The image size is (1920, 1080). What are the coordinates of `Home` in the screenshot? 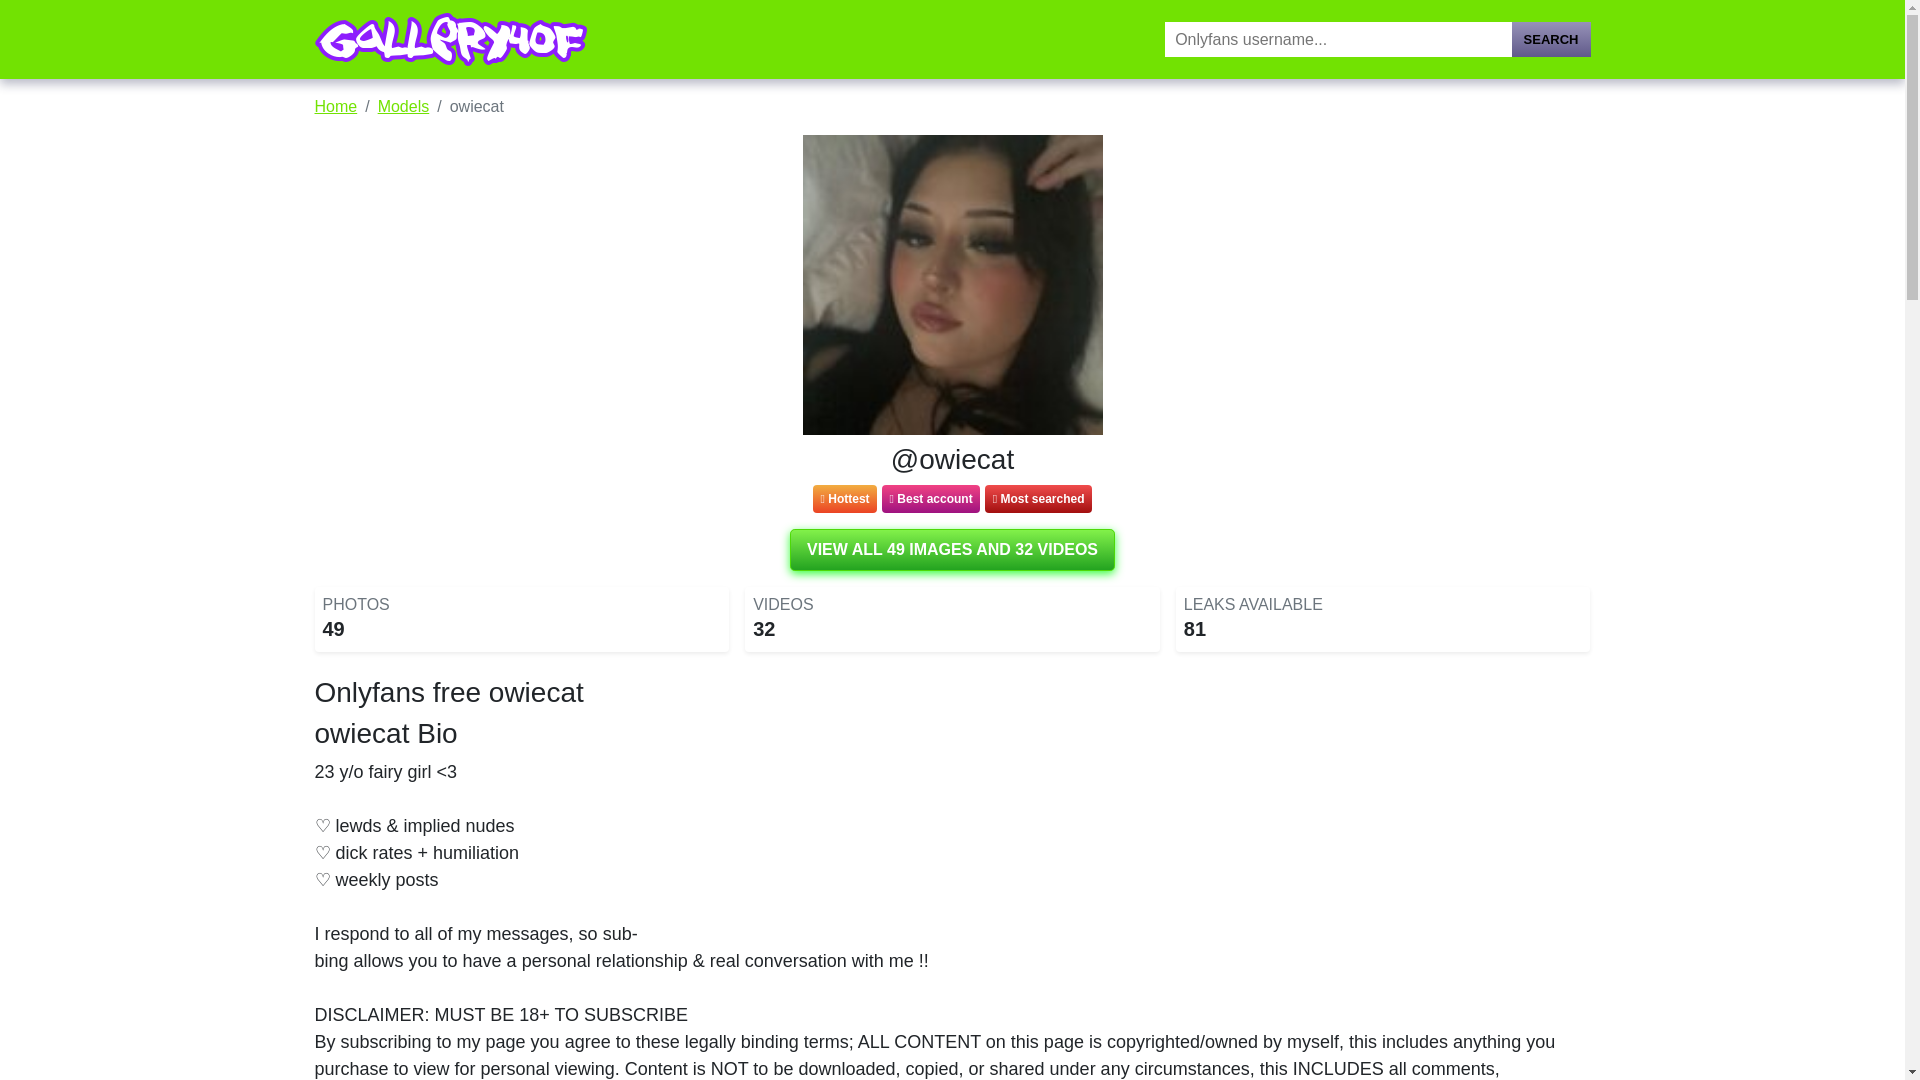 It's located at (336, 106).